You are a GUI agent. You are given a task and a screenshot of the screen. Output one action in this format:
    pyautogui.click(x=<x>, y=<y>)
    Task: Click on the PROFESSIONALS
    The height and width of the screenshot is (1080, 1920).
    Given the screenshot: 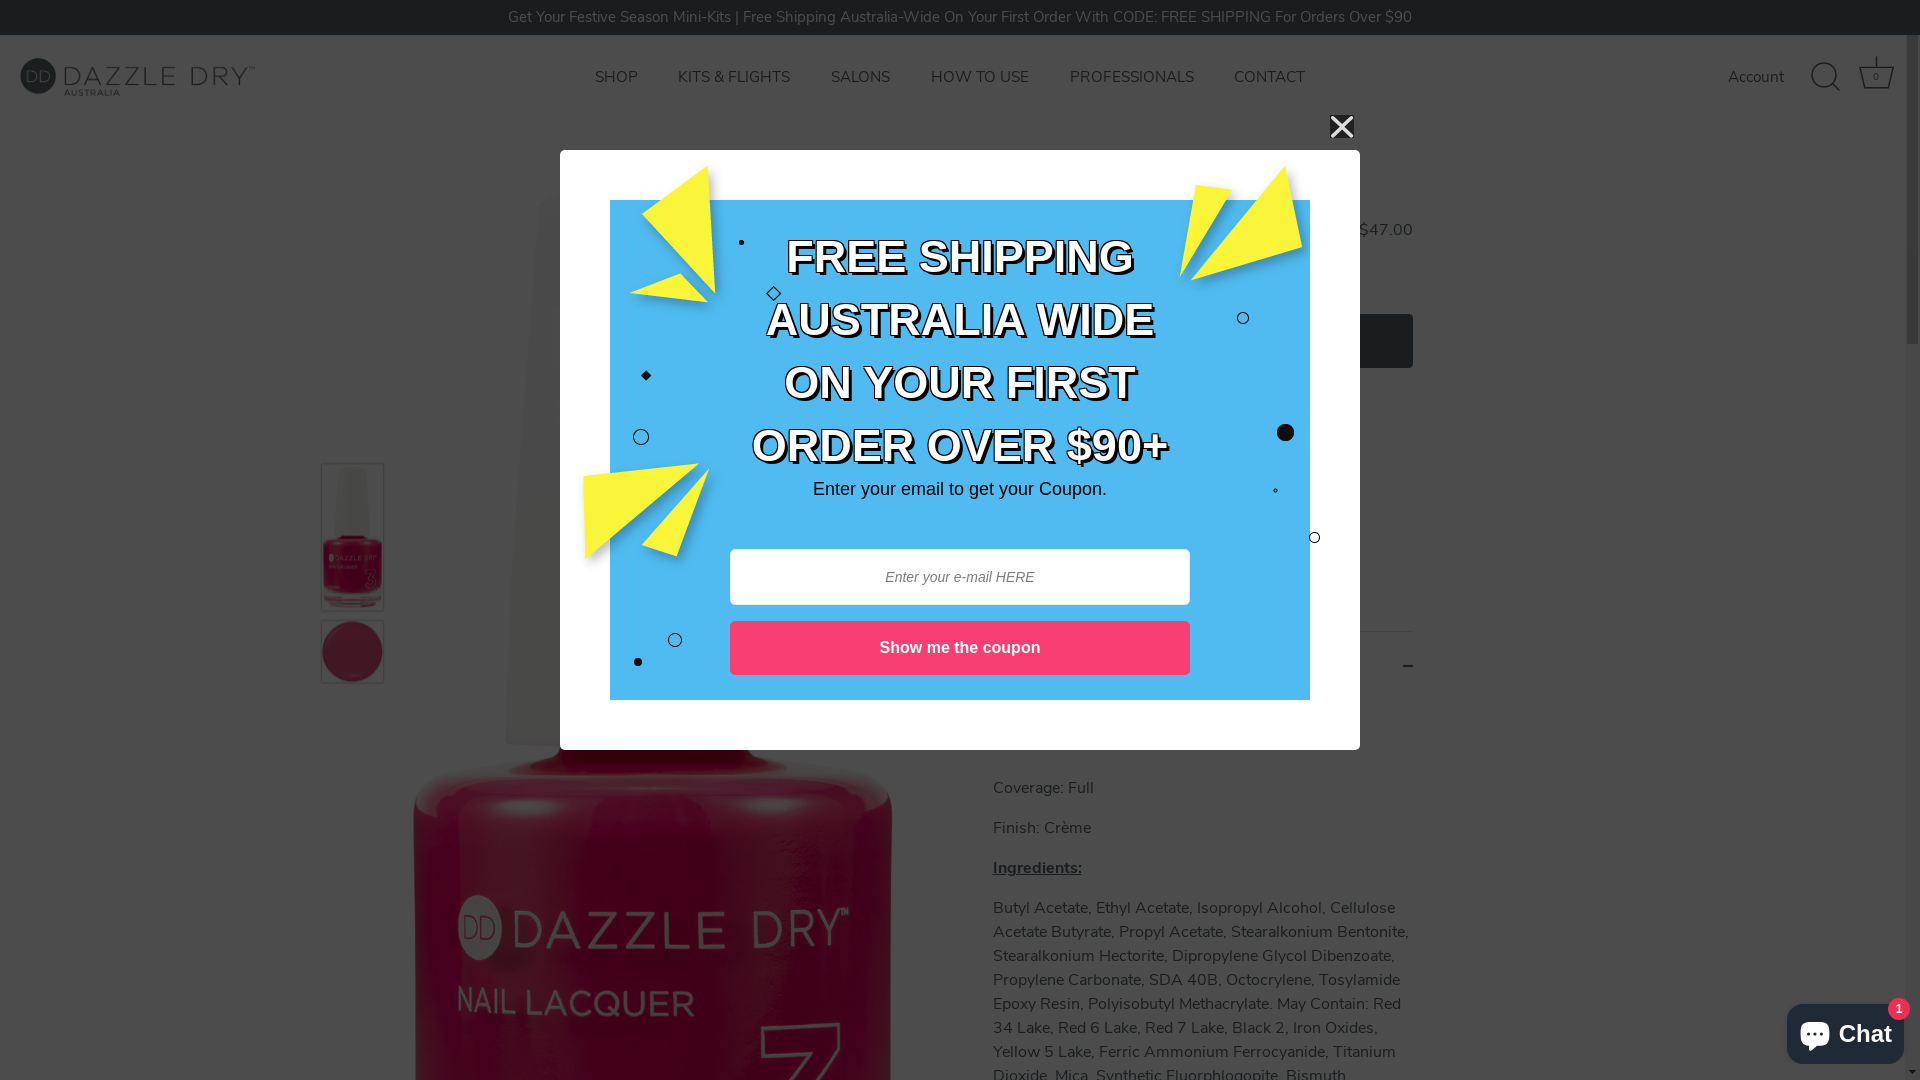 What is the action you would take?
    pyautogui.click(x=1132, y=76)
    